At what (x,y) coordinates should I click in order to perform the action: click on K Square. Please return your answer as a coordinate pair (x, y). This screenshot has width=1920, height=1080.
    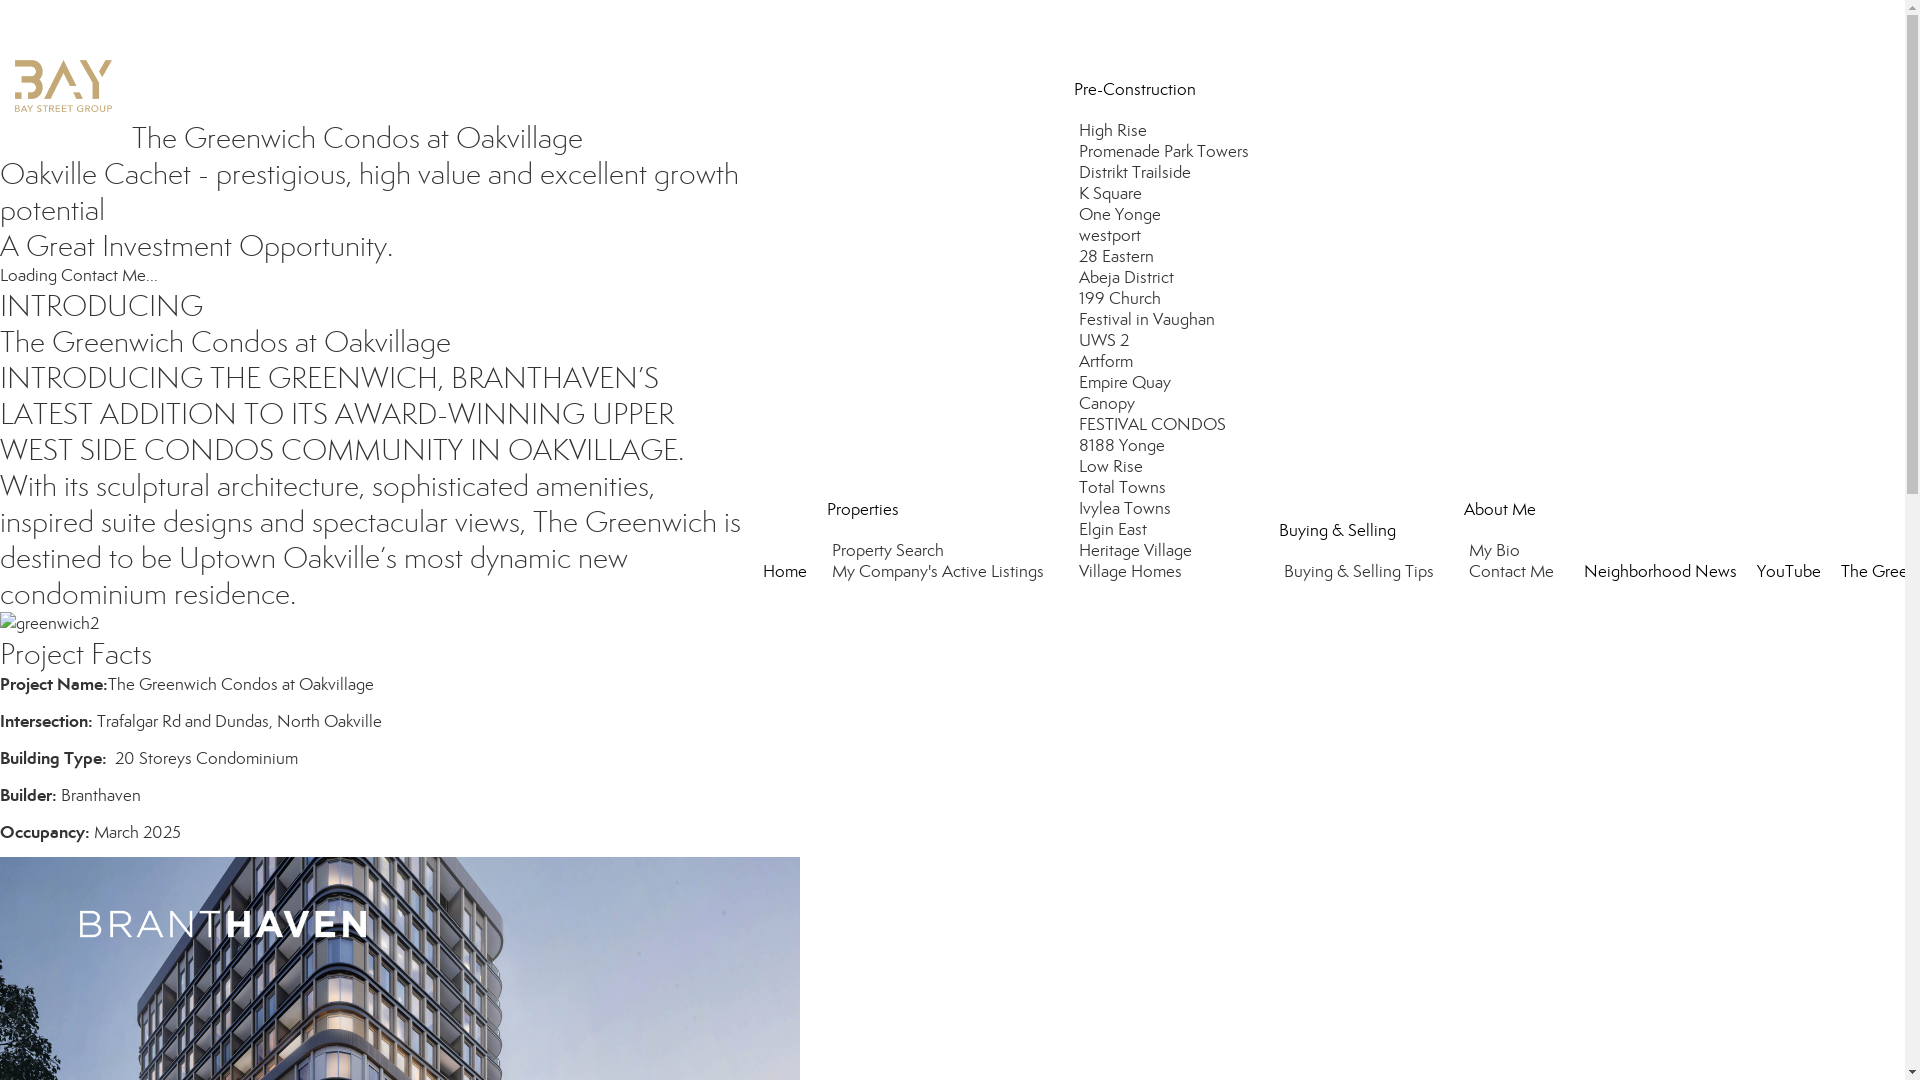
    Looking at the image, I should click on (1113, 194).